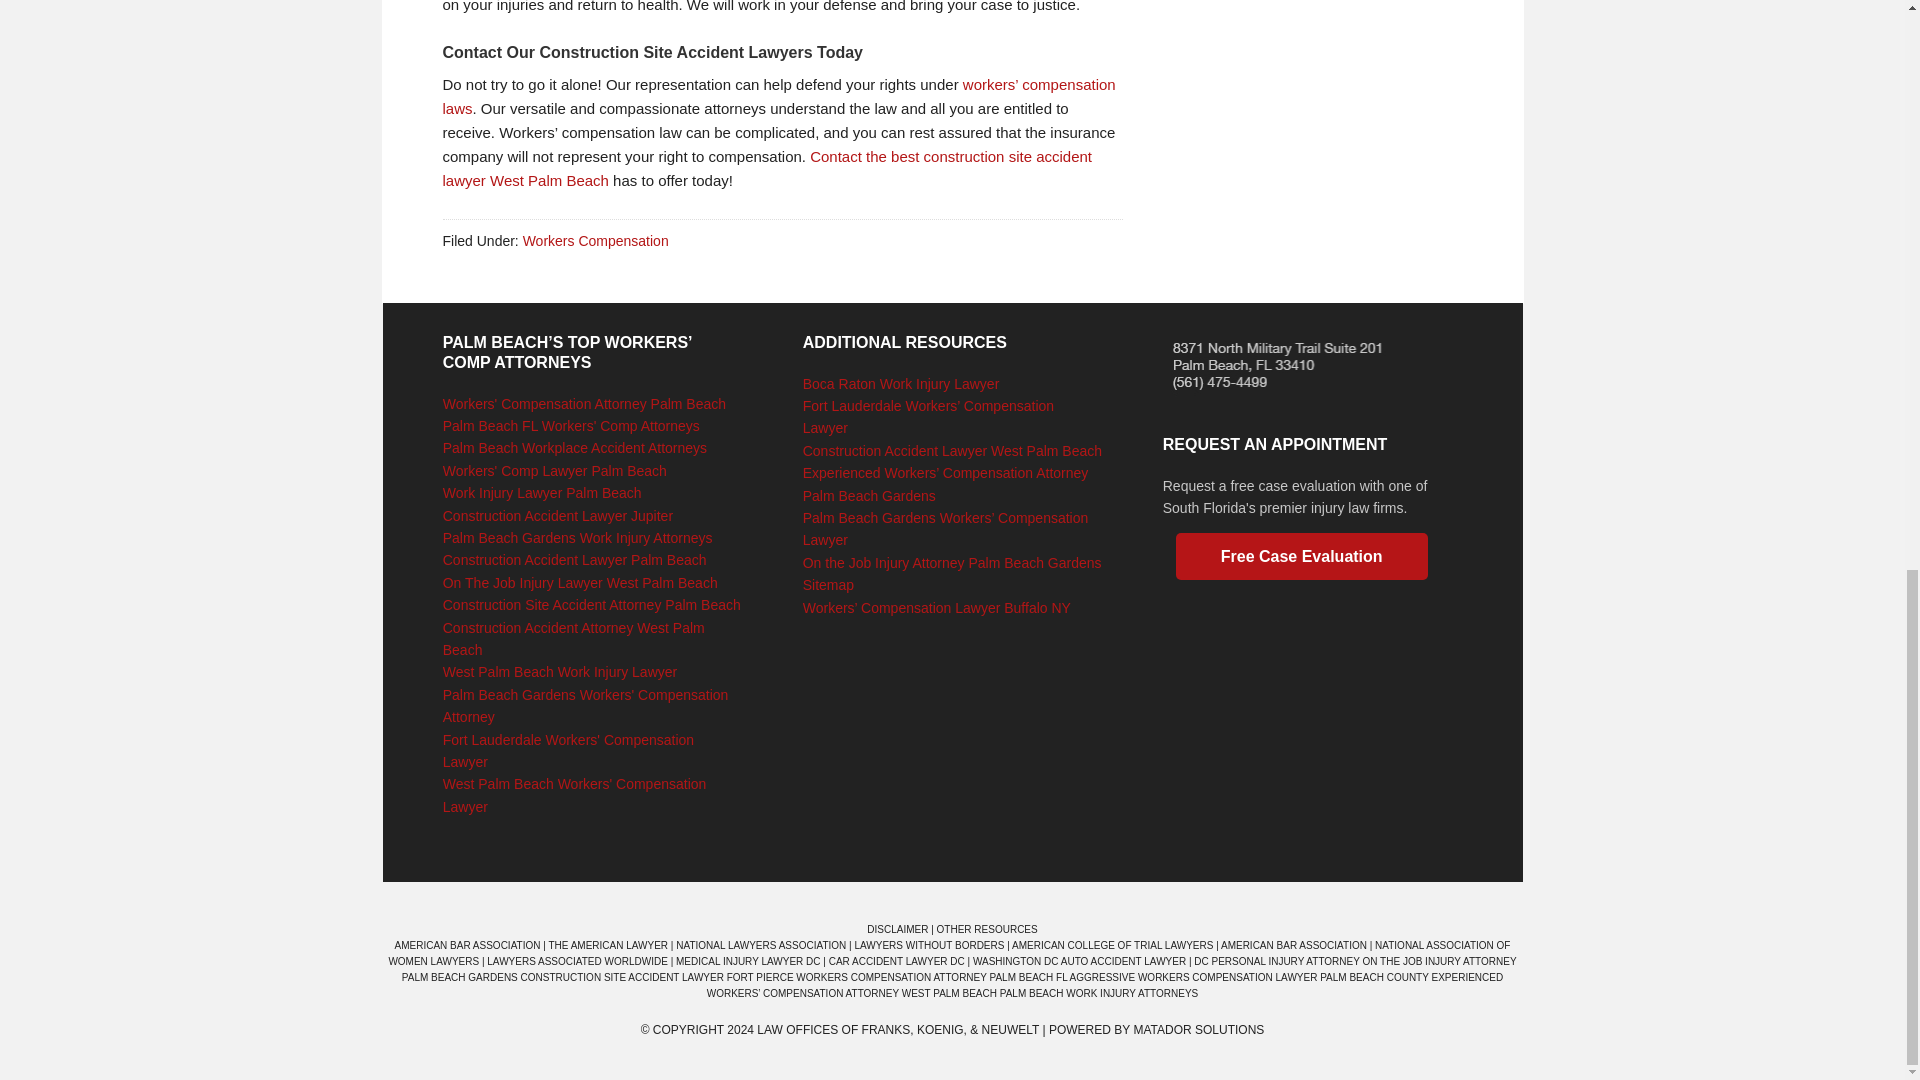 The width and height of the screenshot is (1920, 1080). I want to click on Construction Site Accident Attorney Palm Beach, so click(592, 605).